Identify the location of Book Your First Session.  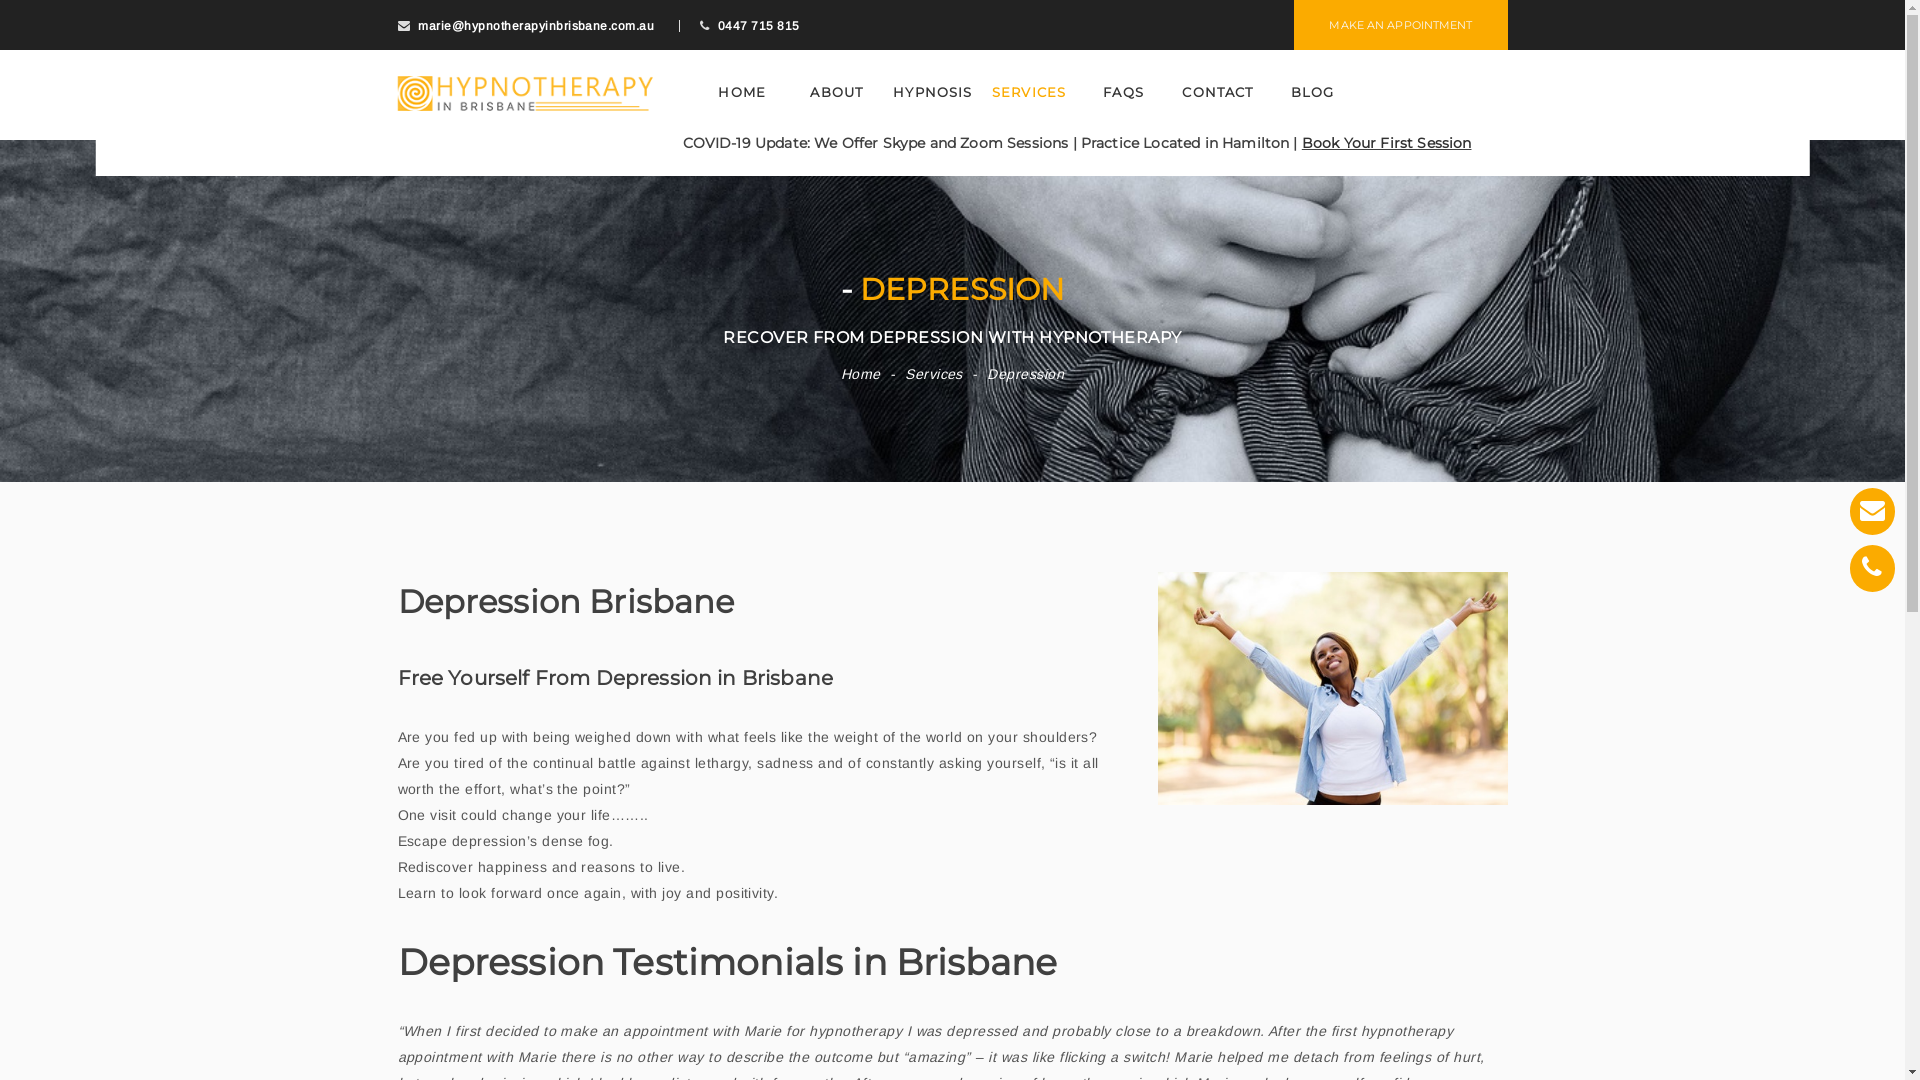
(1387, 143).